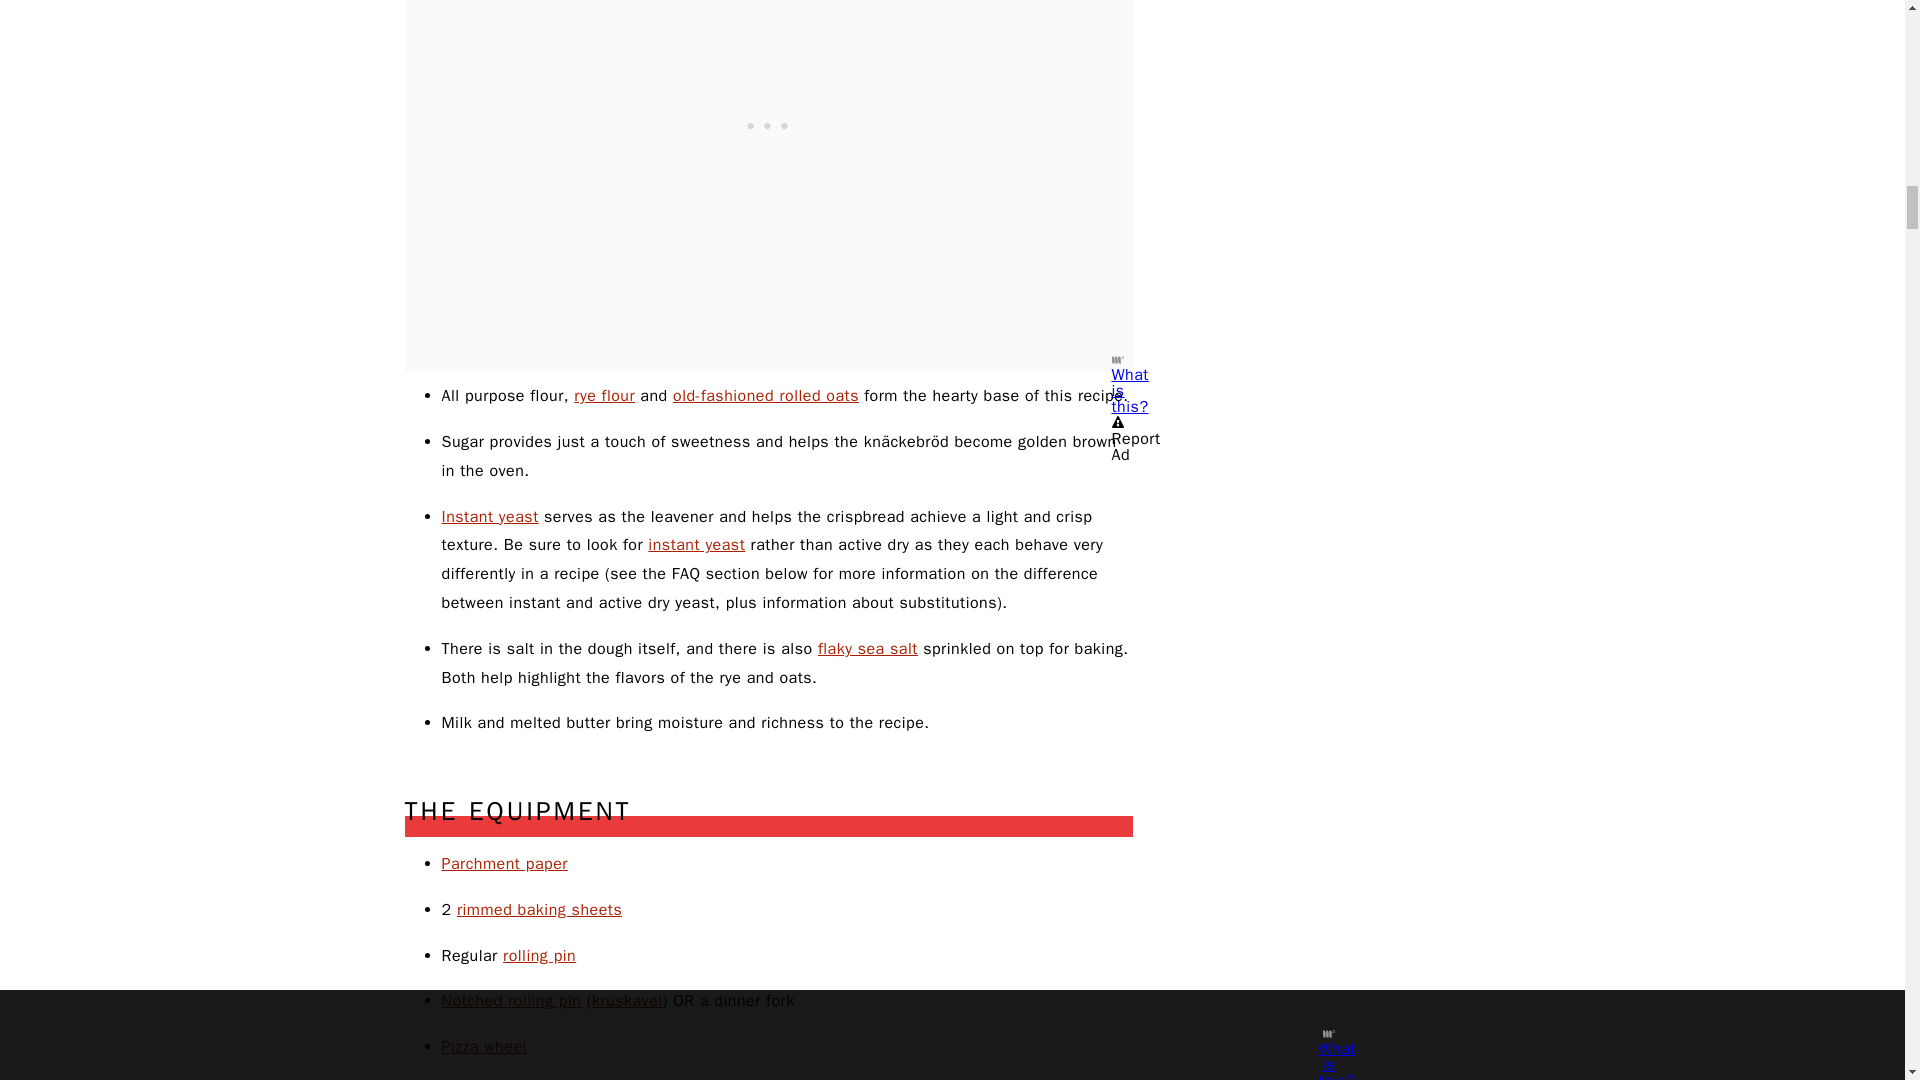 This screenshot has height=1080, width=1920. What do you see at coordinates (511, 1000) in the screenshot?
I see `Notched rolling pin` at bounding box center [511, 1000].